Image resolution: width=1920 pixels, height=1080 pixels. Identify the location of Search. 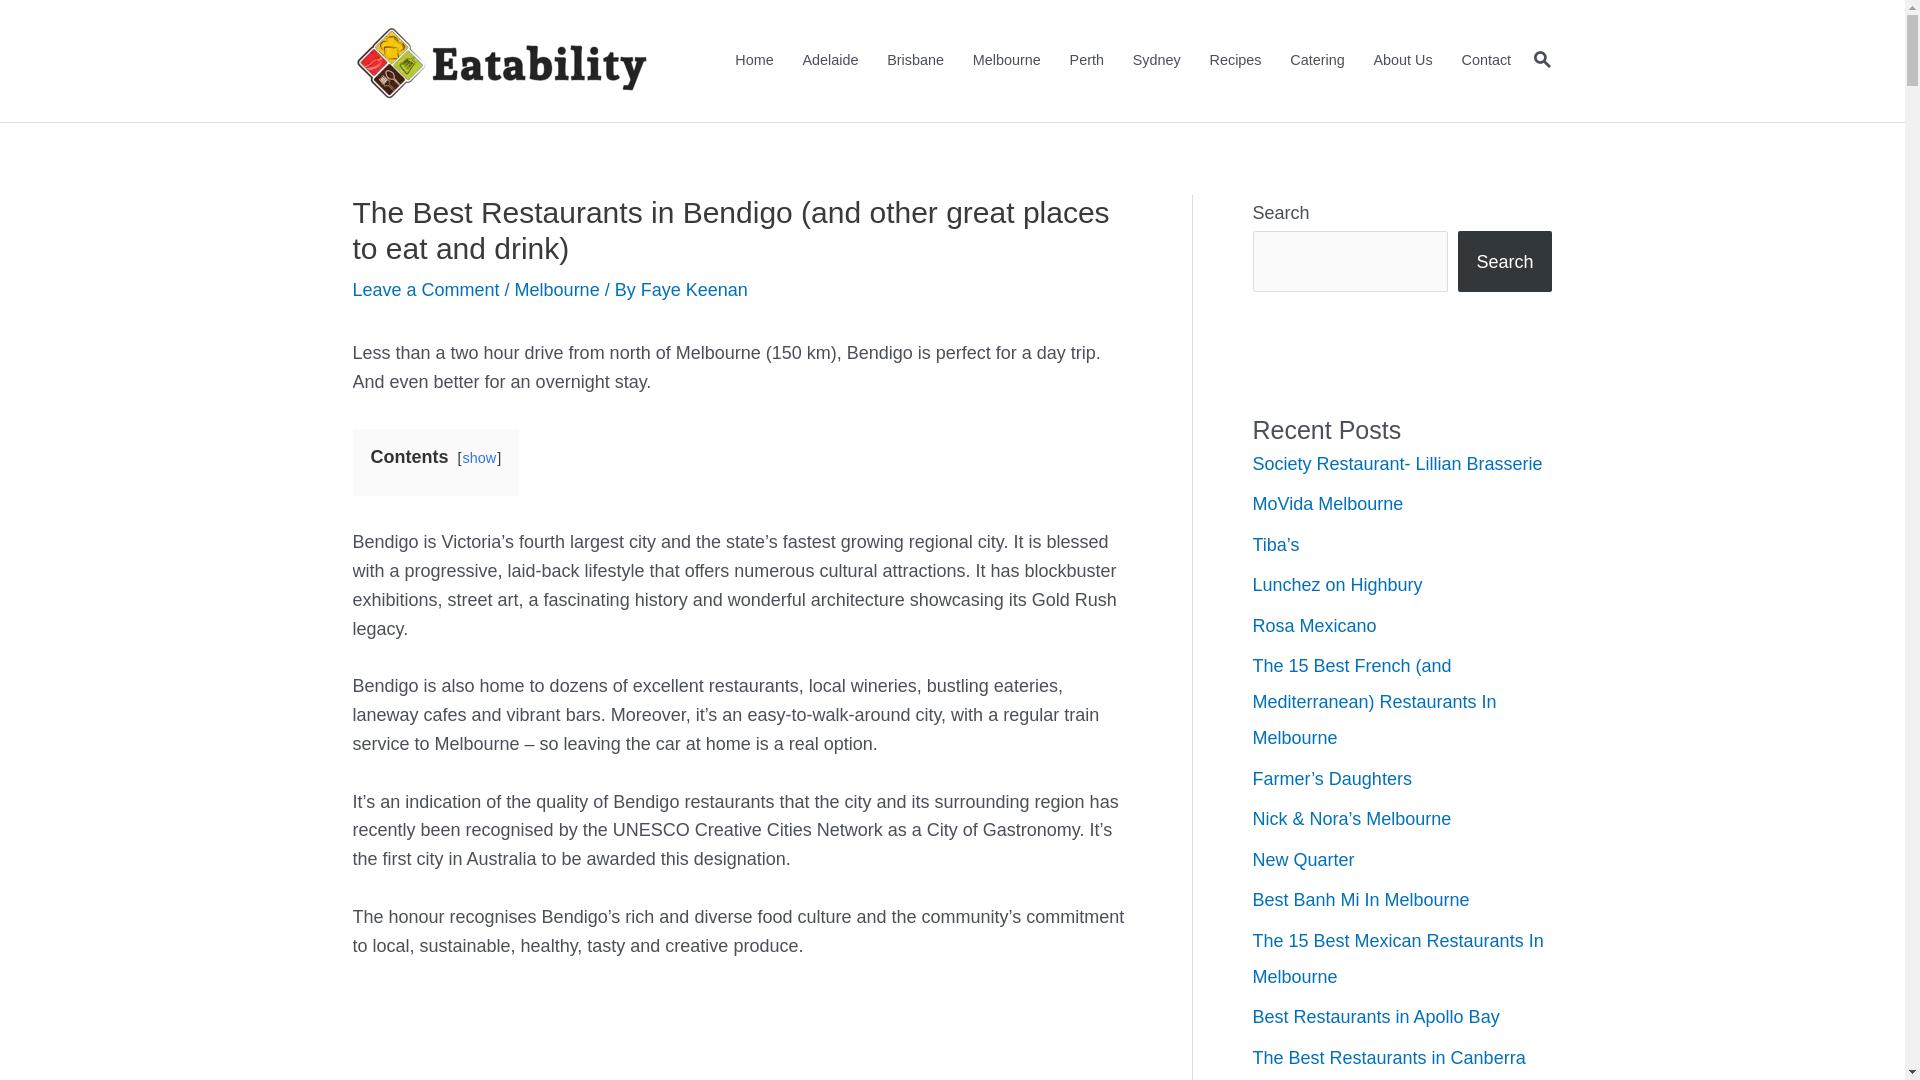
(1504, 262).